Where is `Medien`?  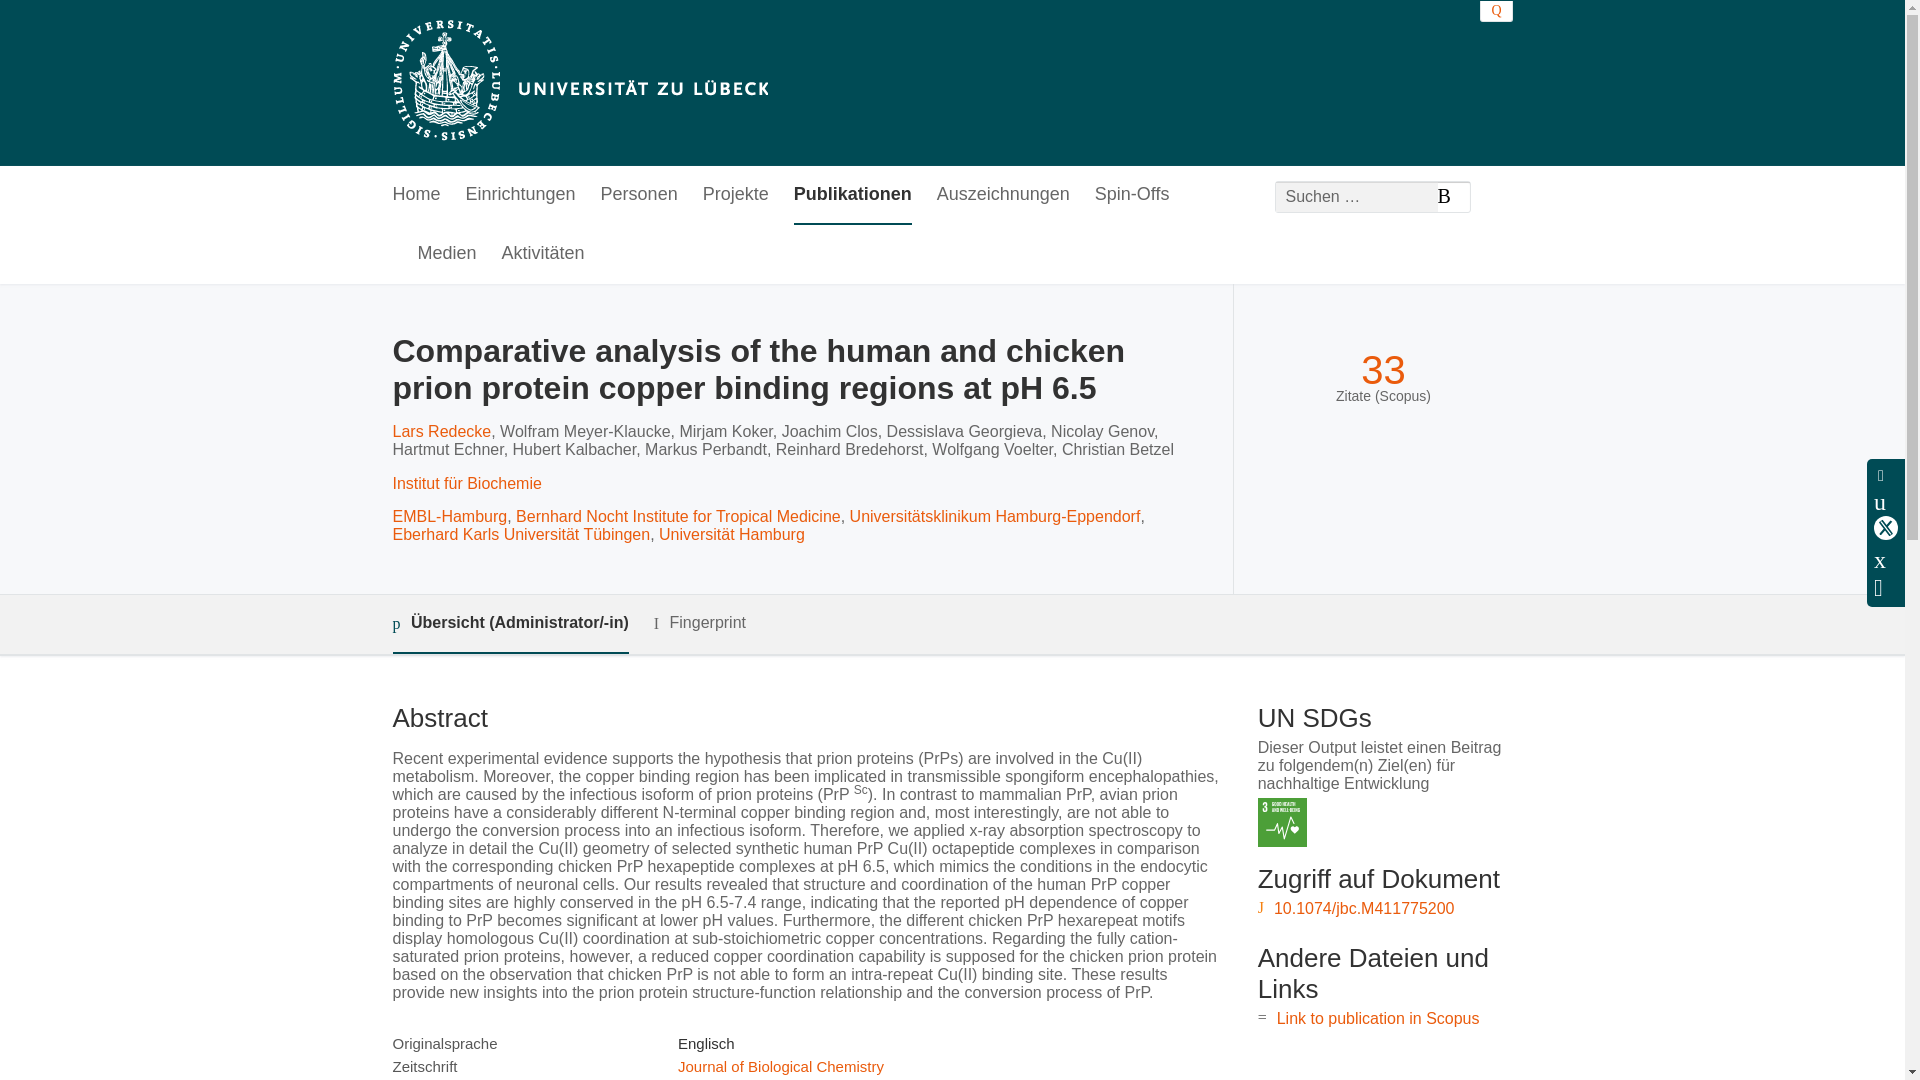 Medien is located at coordinates (447, 254).